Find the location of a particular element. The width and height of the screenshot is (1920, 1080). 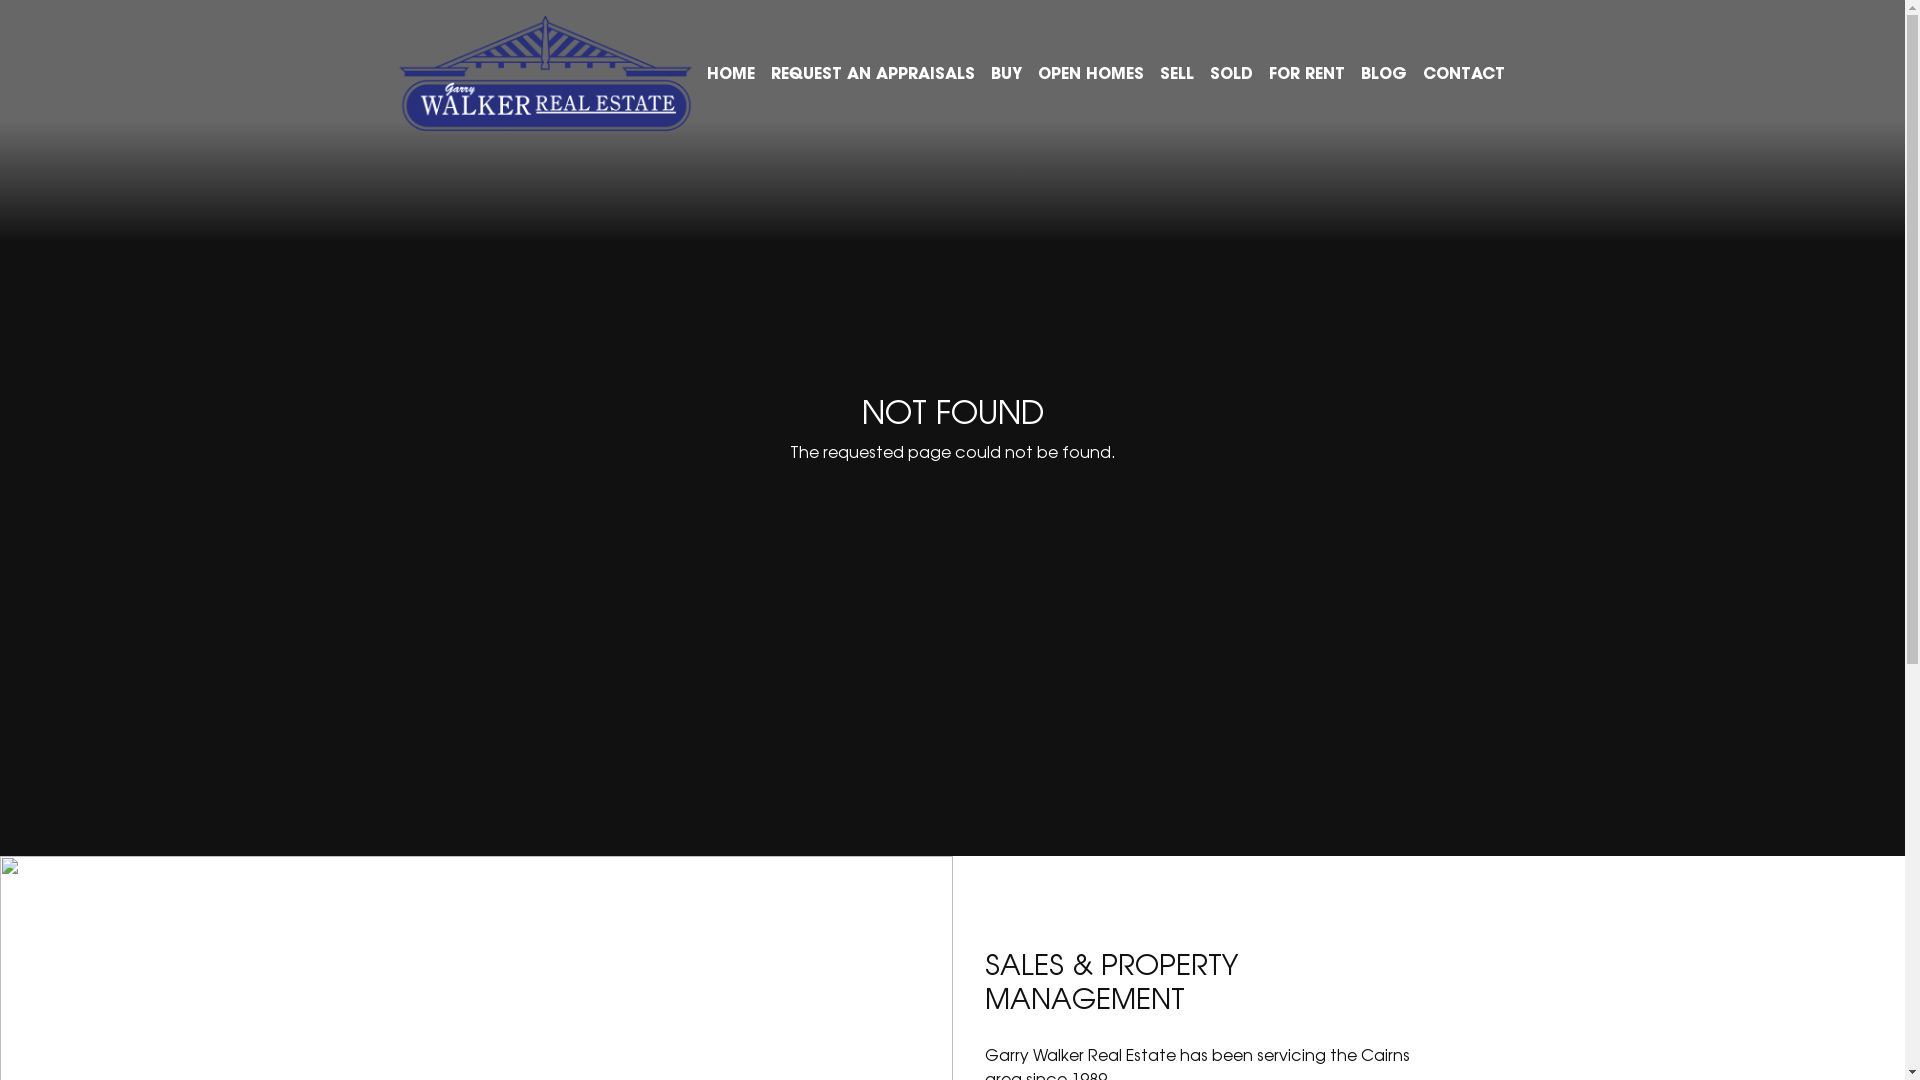

SOLD is located at coordinates (1232, 73).